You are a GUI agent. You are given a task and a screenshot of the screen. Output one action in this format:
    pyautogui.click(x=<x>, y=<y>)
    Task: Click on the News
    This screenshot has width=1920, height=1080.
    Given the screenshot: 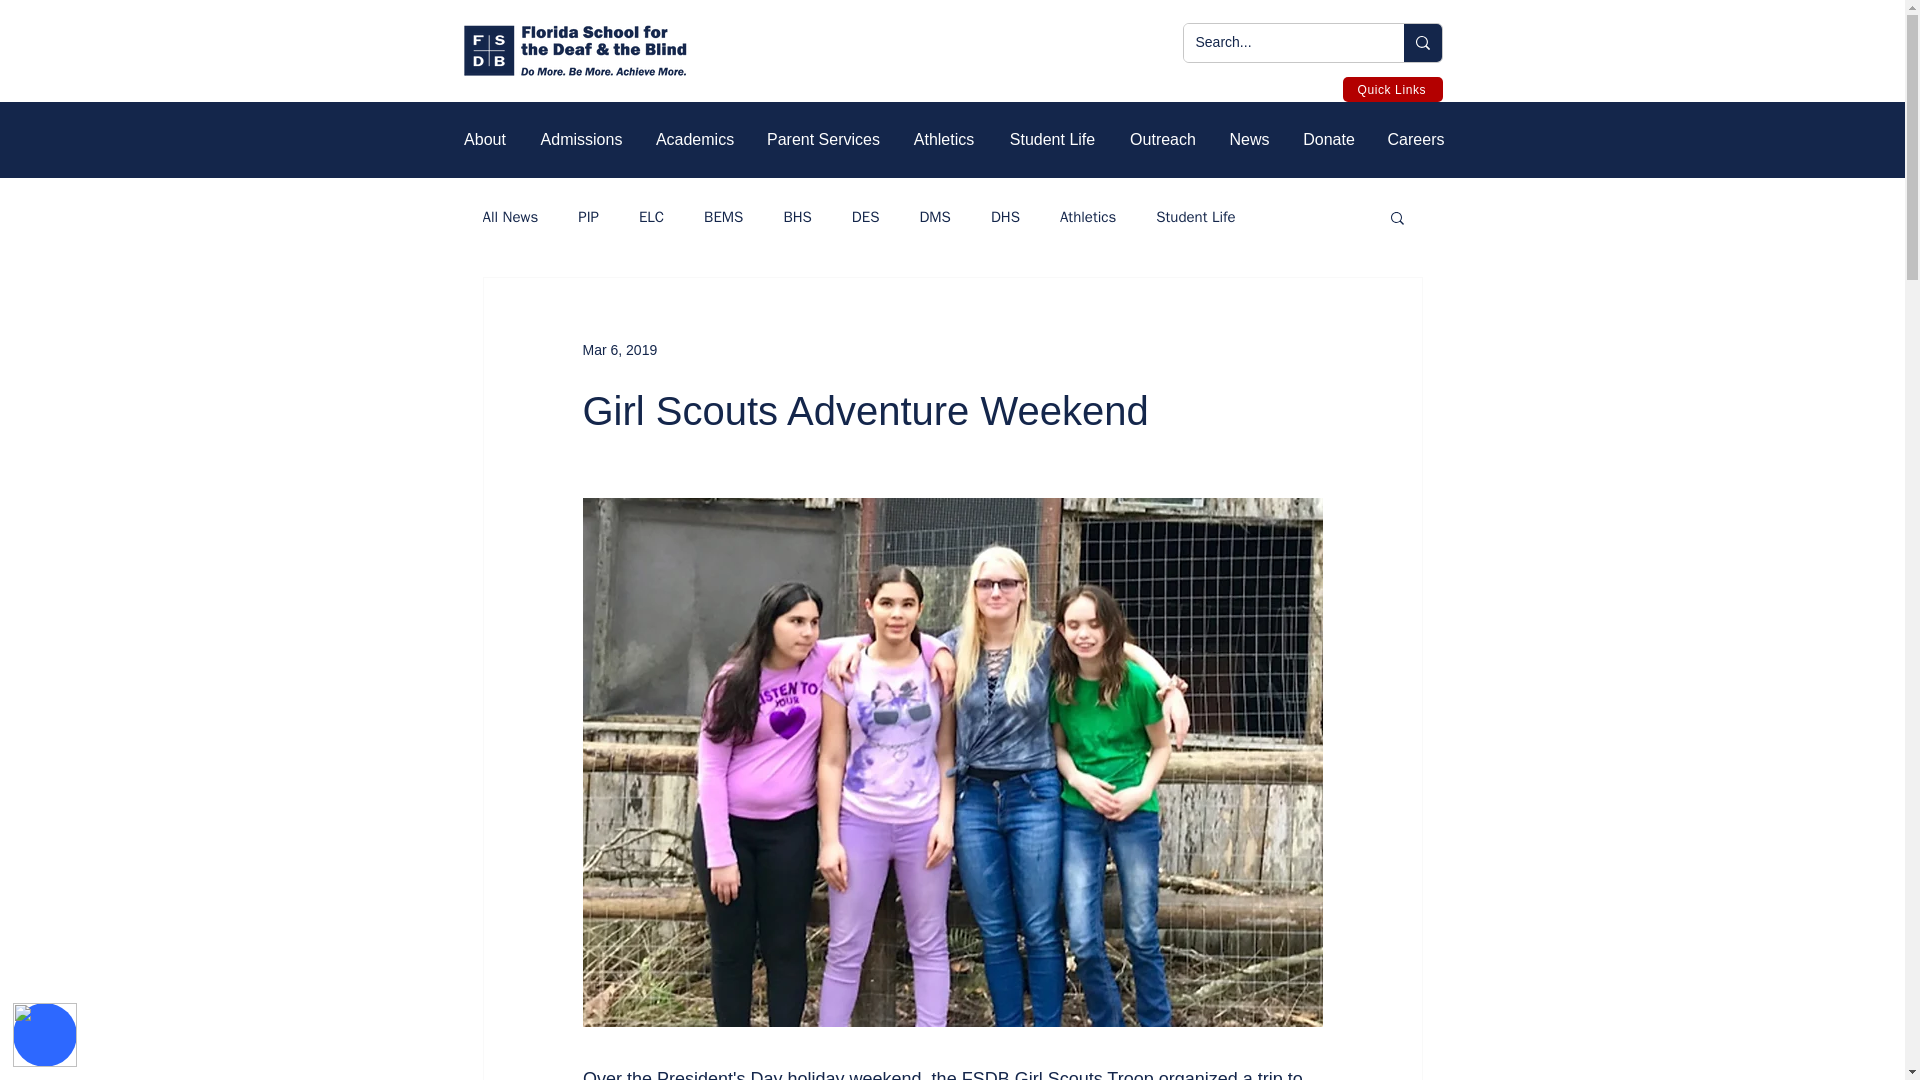 What is the action you would take?
    pyautogui.click(x=1248, y=140)
    